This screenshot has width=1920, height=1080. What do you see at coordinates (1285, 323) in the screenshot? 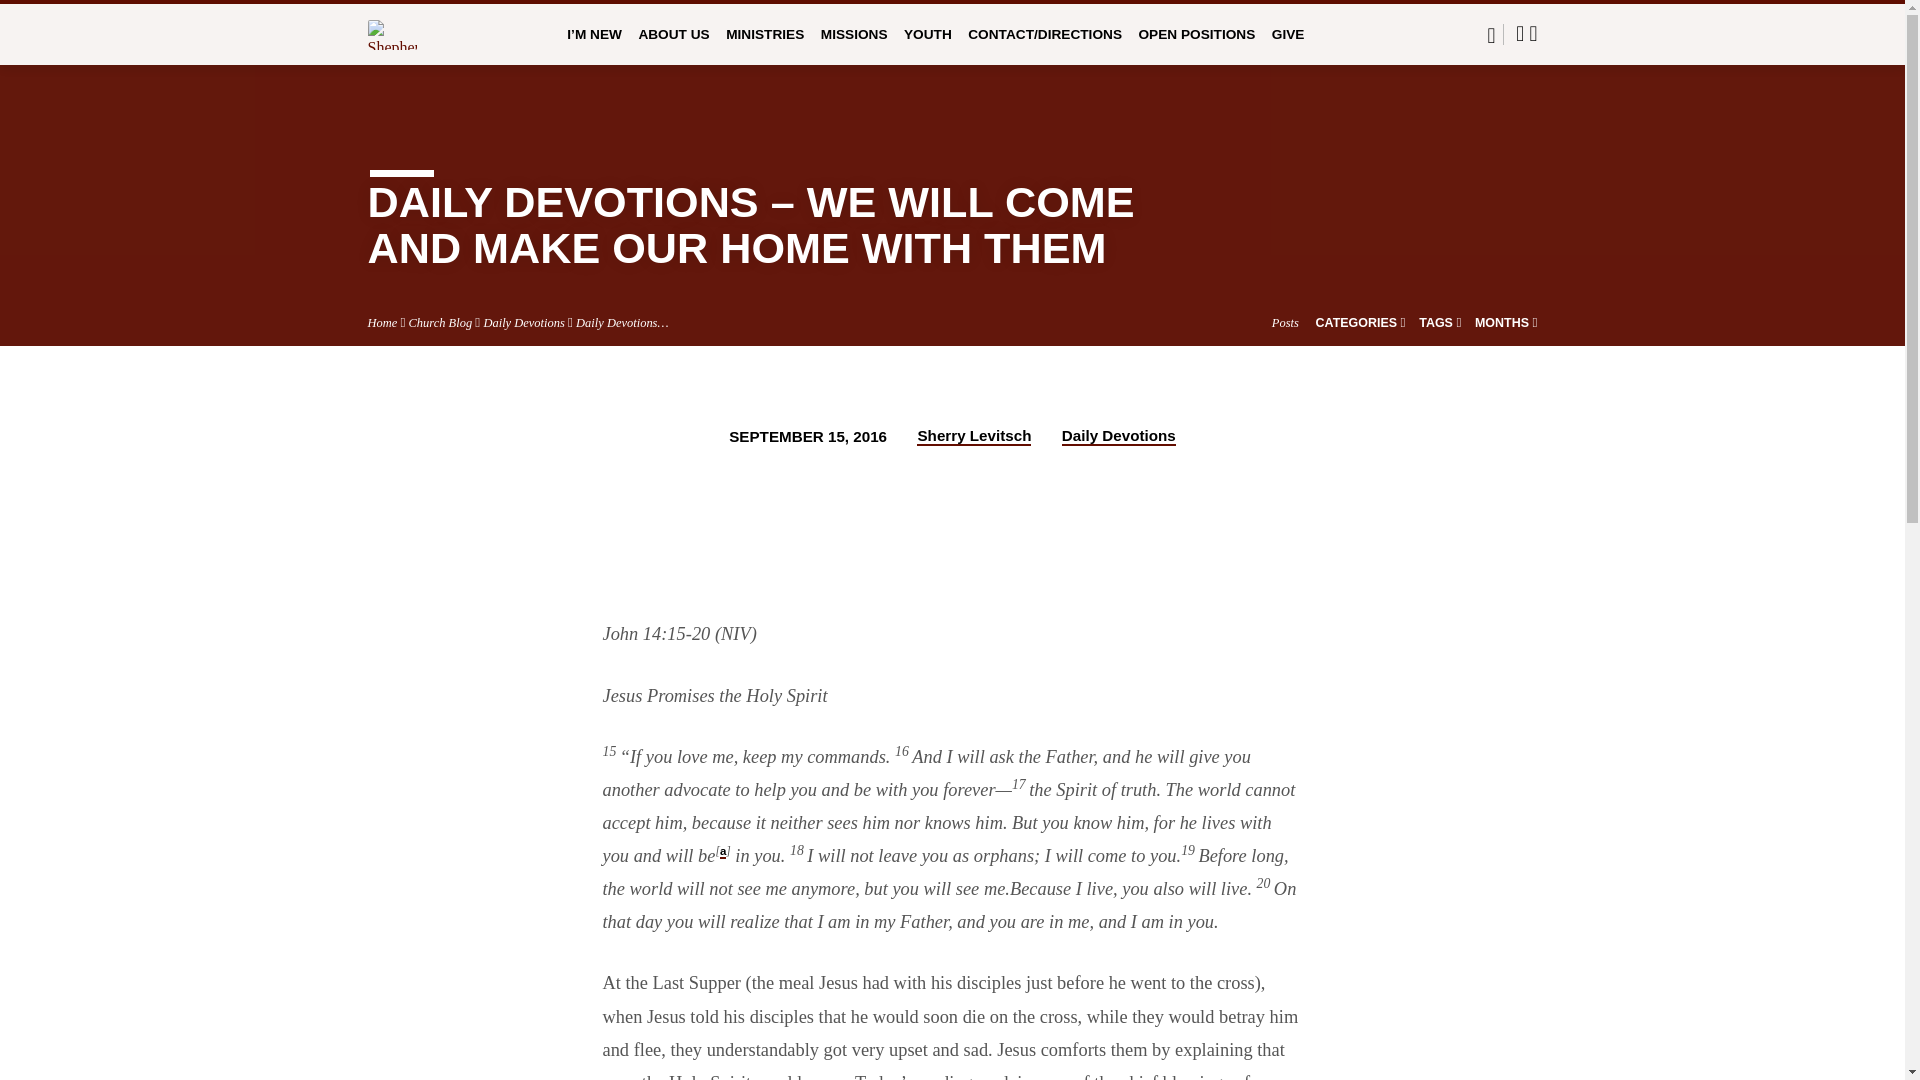
I see `Posts` at bounding box center [1285, 323].